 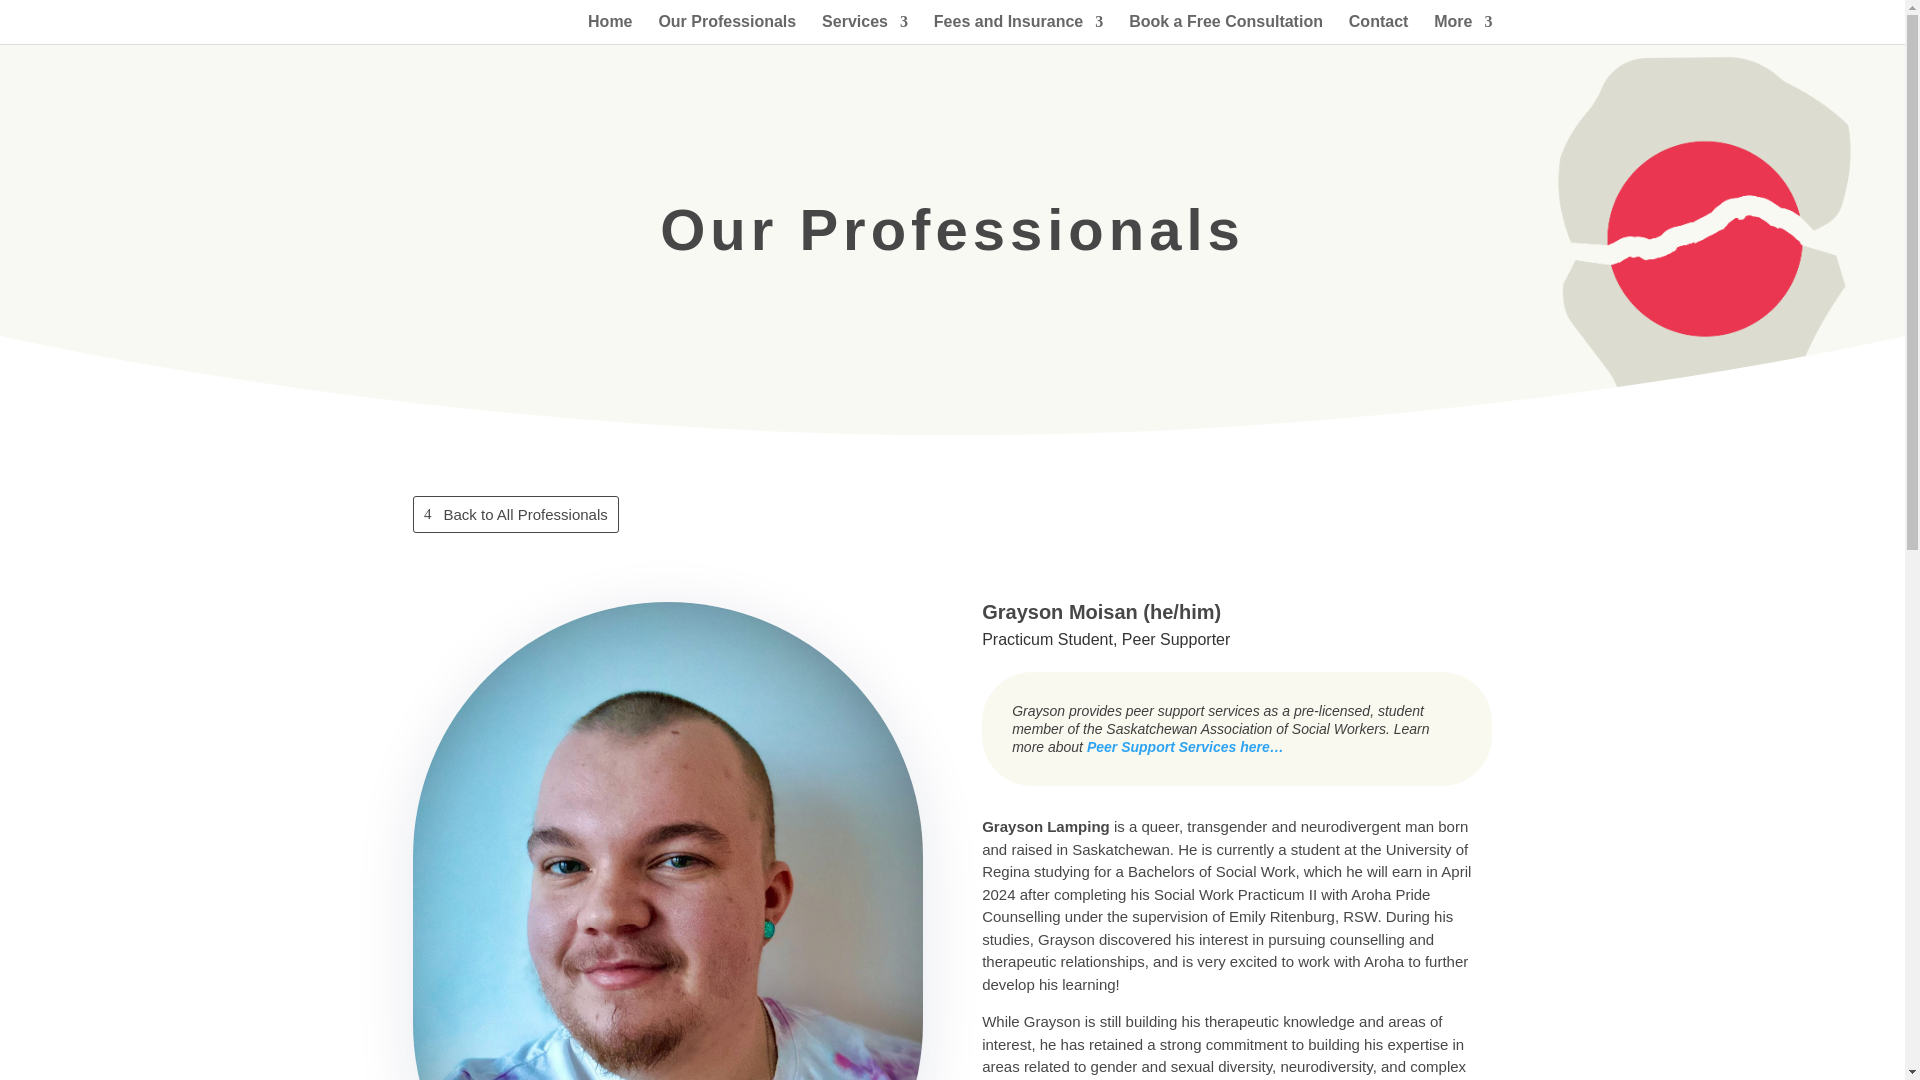 What do you see at coordinates (864, 30) in the screenshot?
I see `Services` at bounding box center [864, 30].